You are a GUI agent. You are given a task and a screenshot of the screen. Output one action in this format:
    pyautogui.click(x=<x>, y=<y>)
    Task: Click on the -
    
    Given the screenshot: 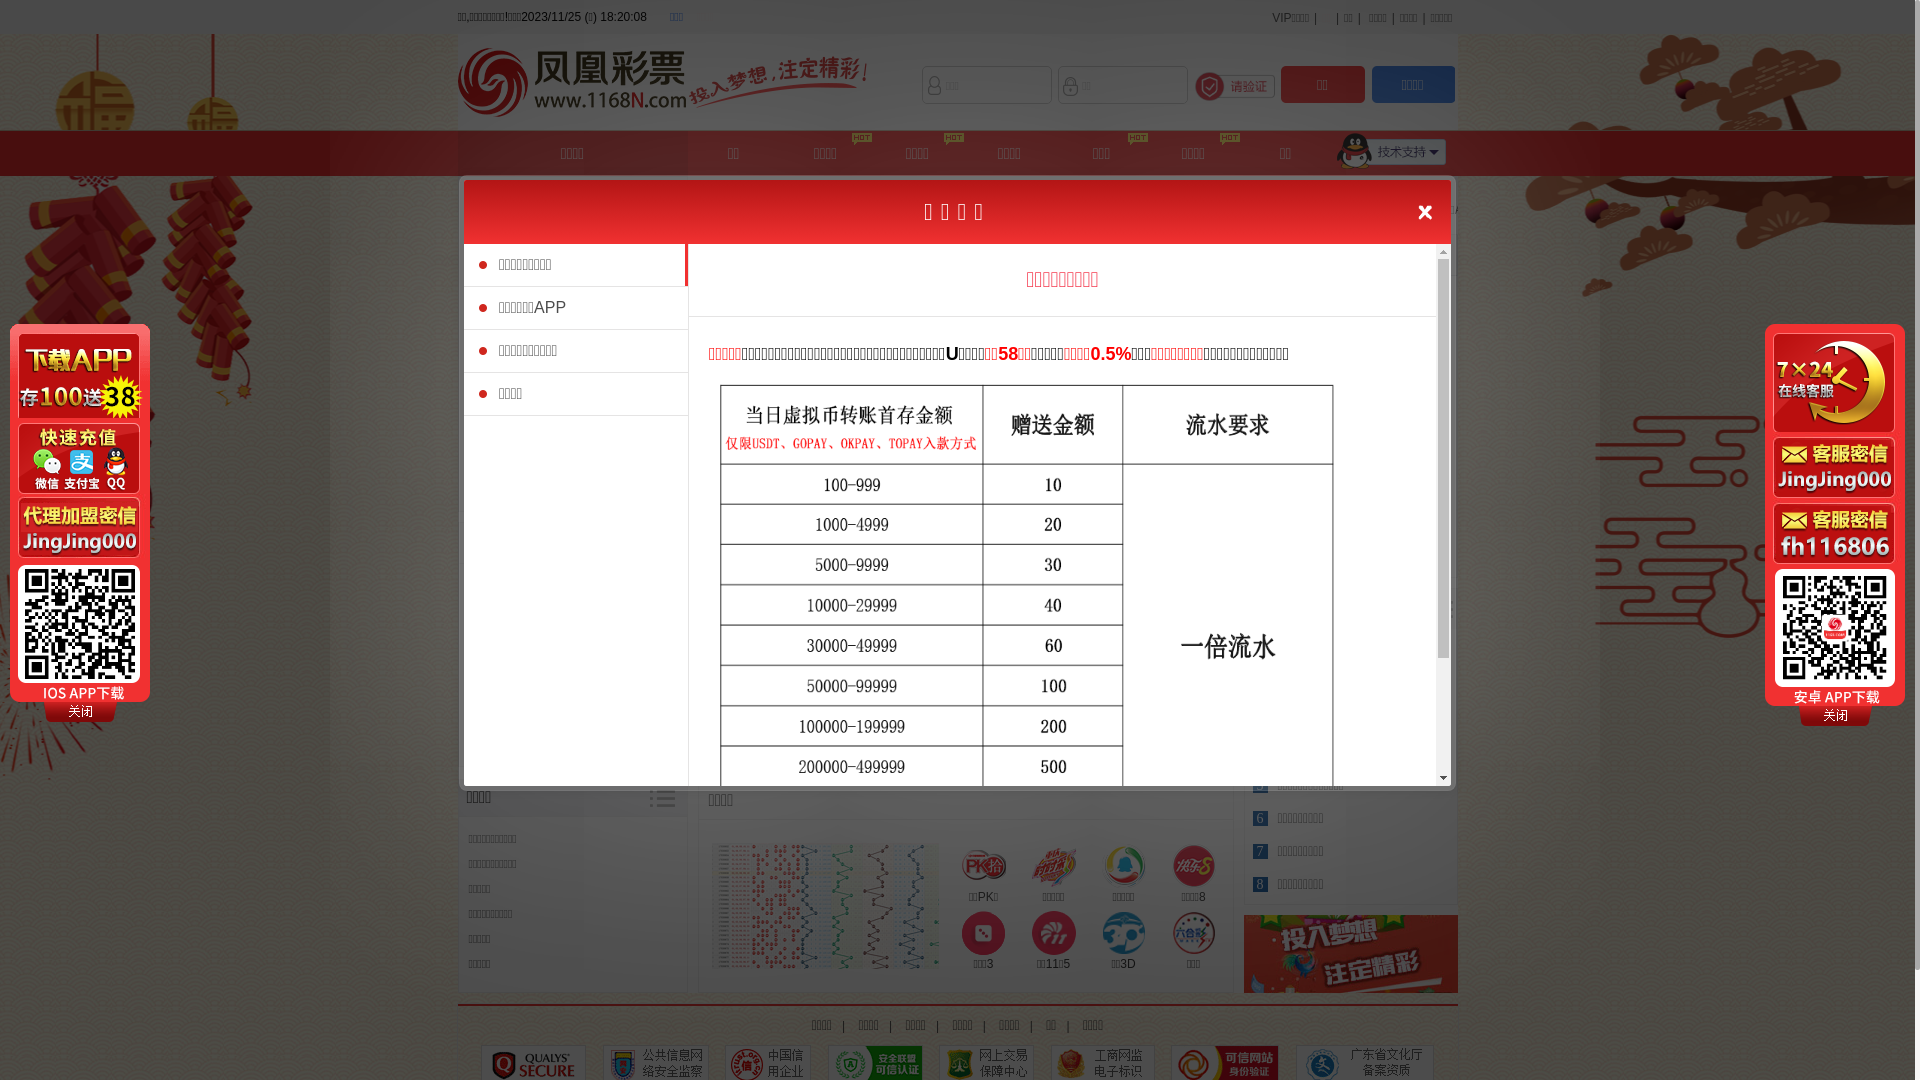 What is the action you would take?
    pyautogui.click(x=722, y=733)
    